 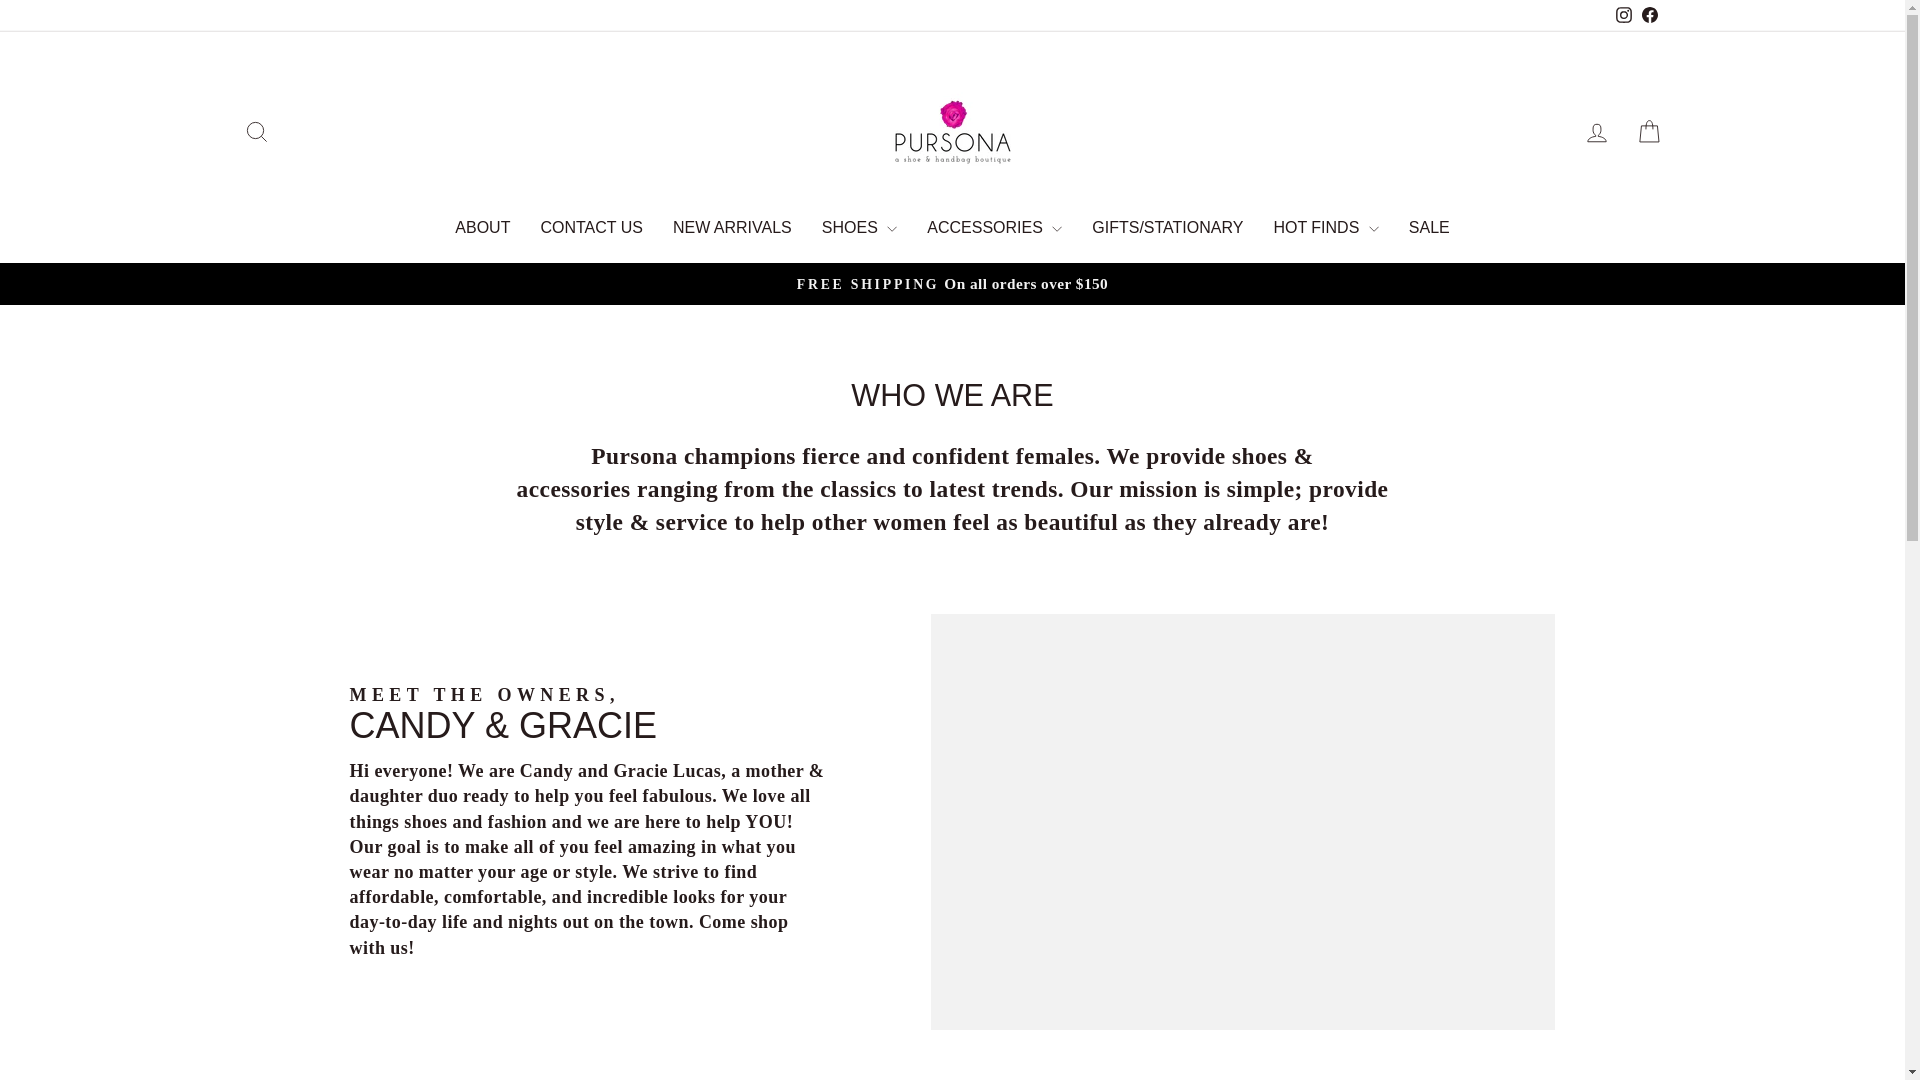 What do you see at coordinates (591, 227) in the screenshot?
I see `ABOUT` at bounding box center [591, 227].